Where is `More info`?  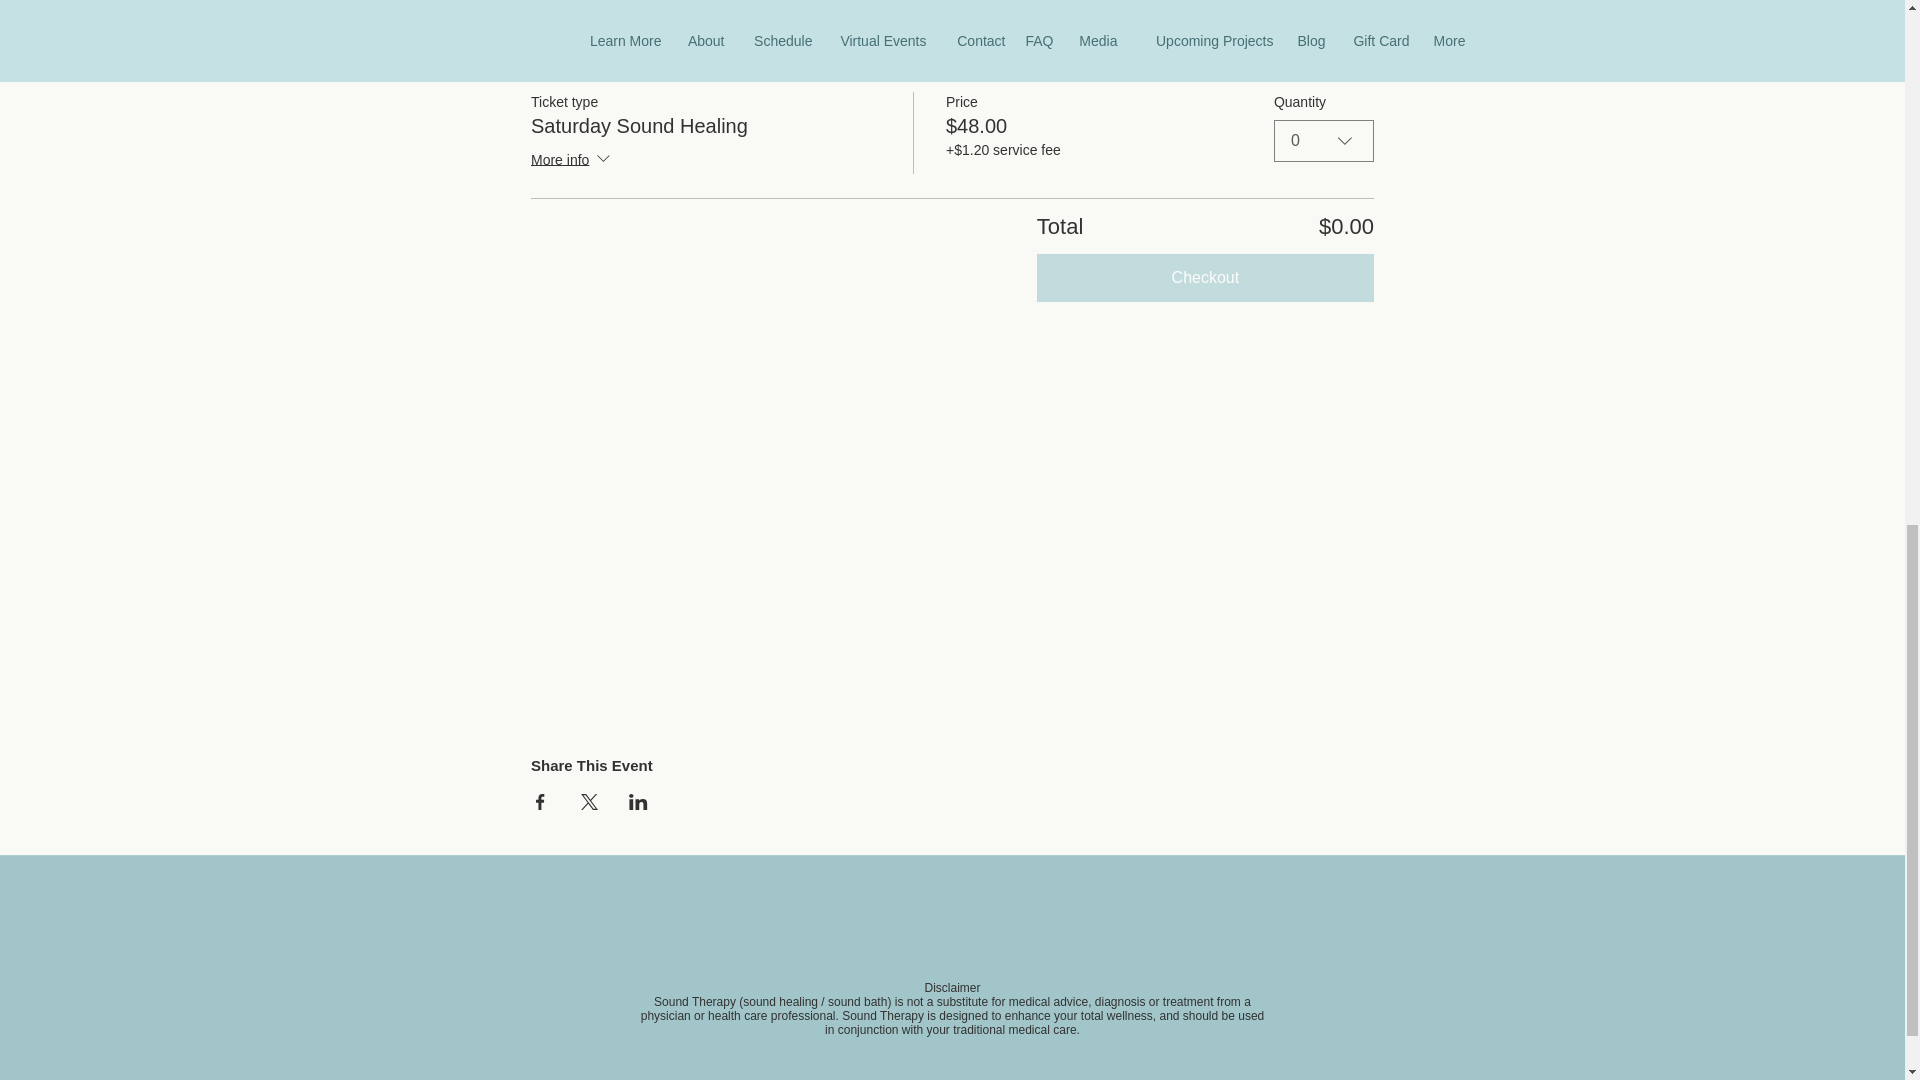 More info is located at coordinates (572, 160).